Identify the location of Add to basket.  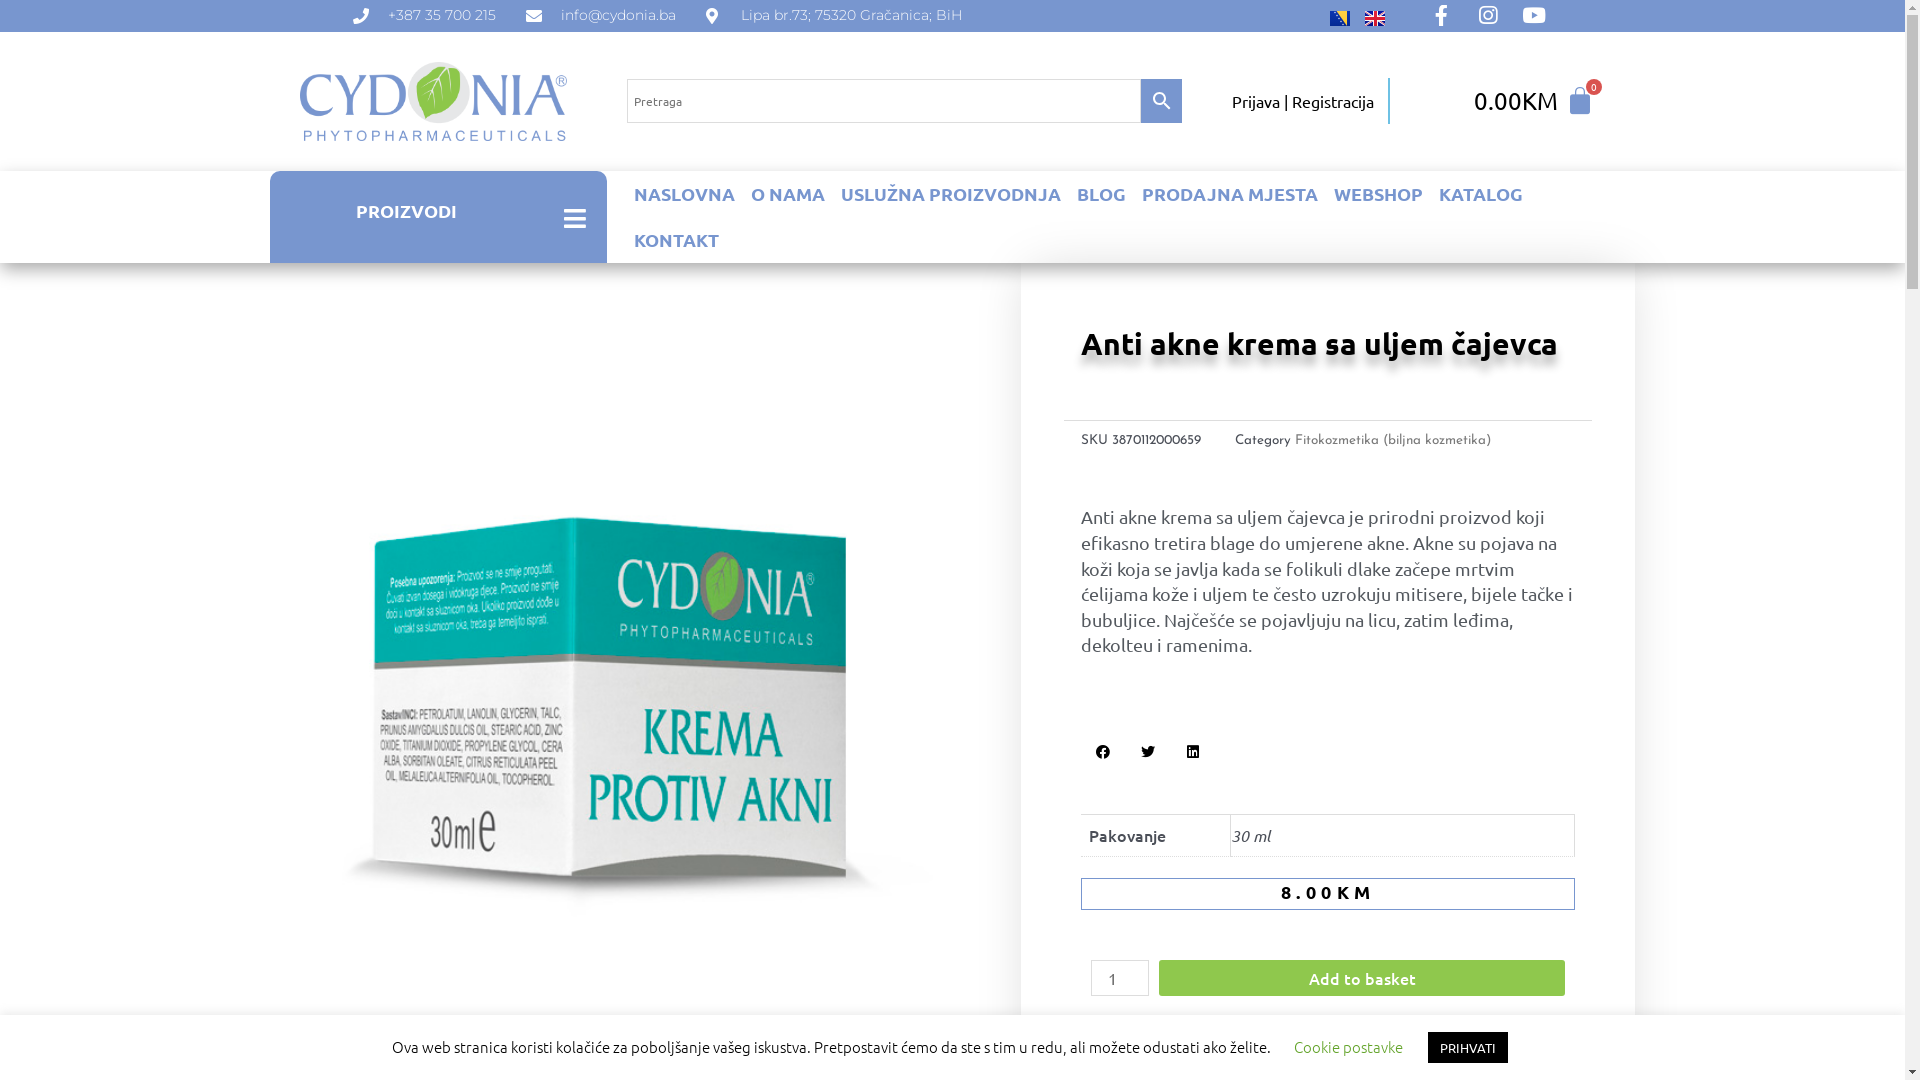
(1362, 978).